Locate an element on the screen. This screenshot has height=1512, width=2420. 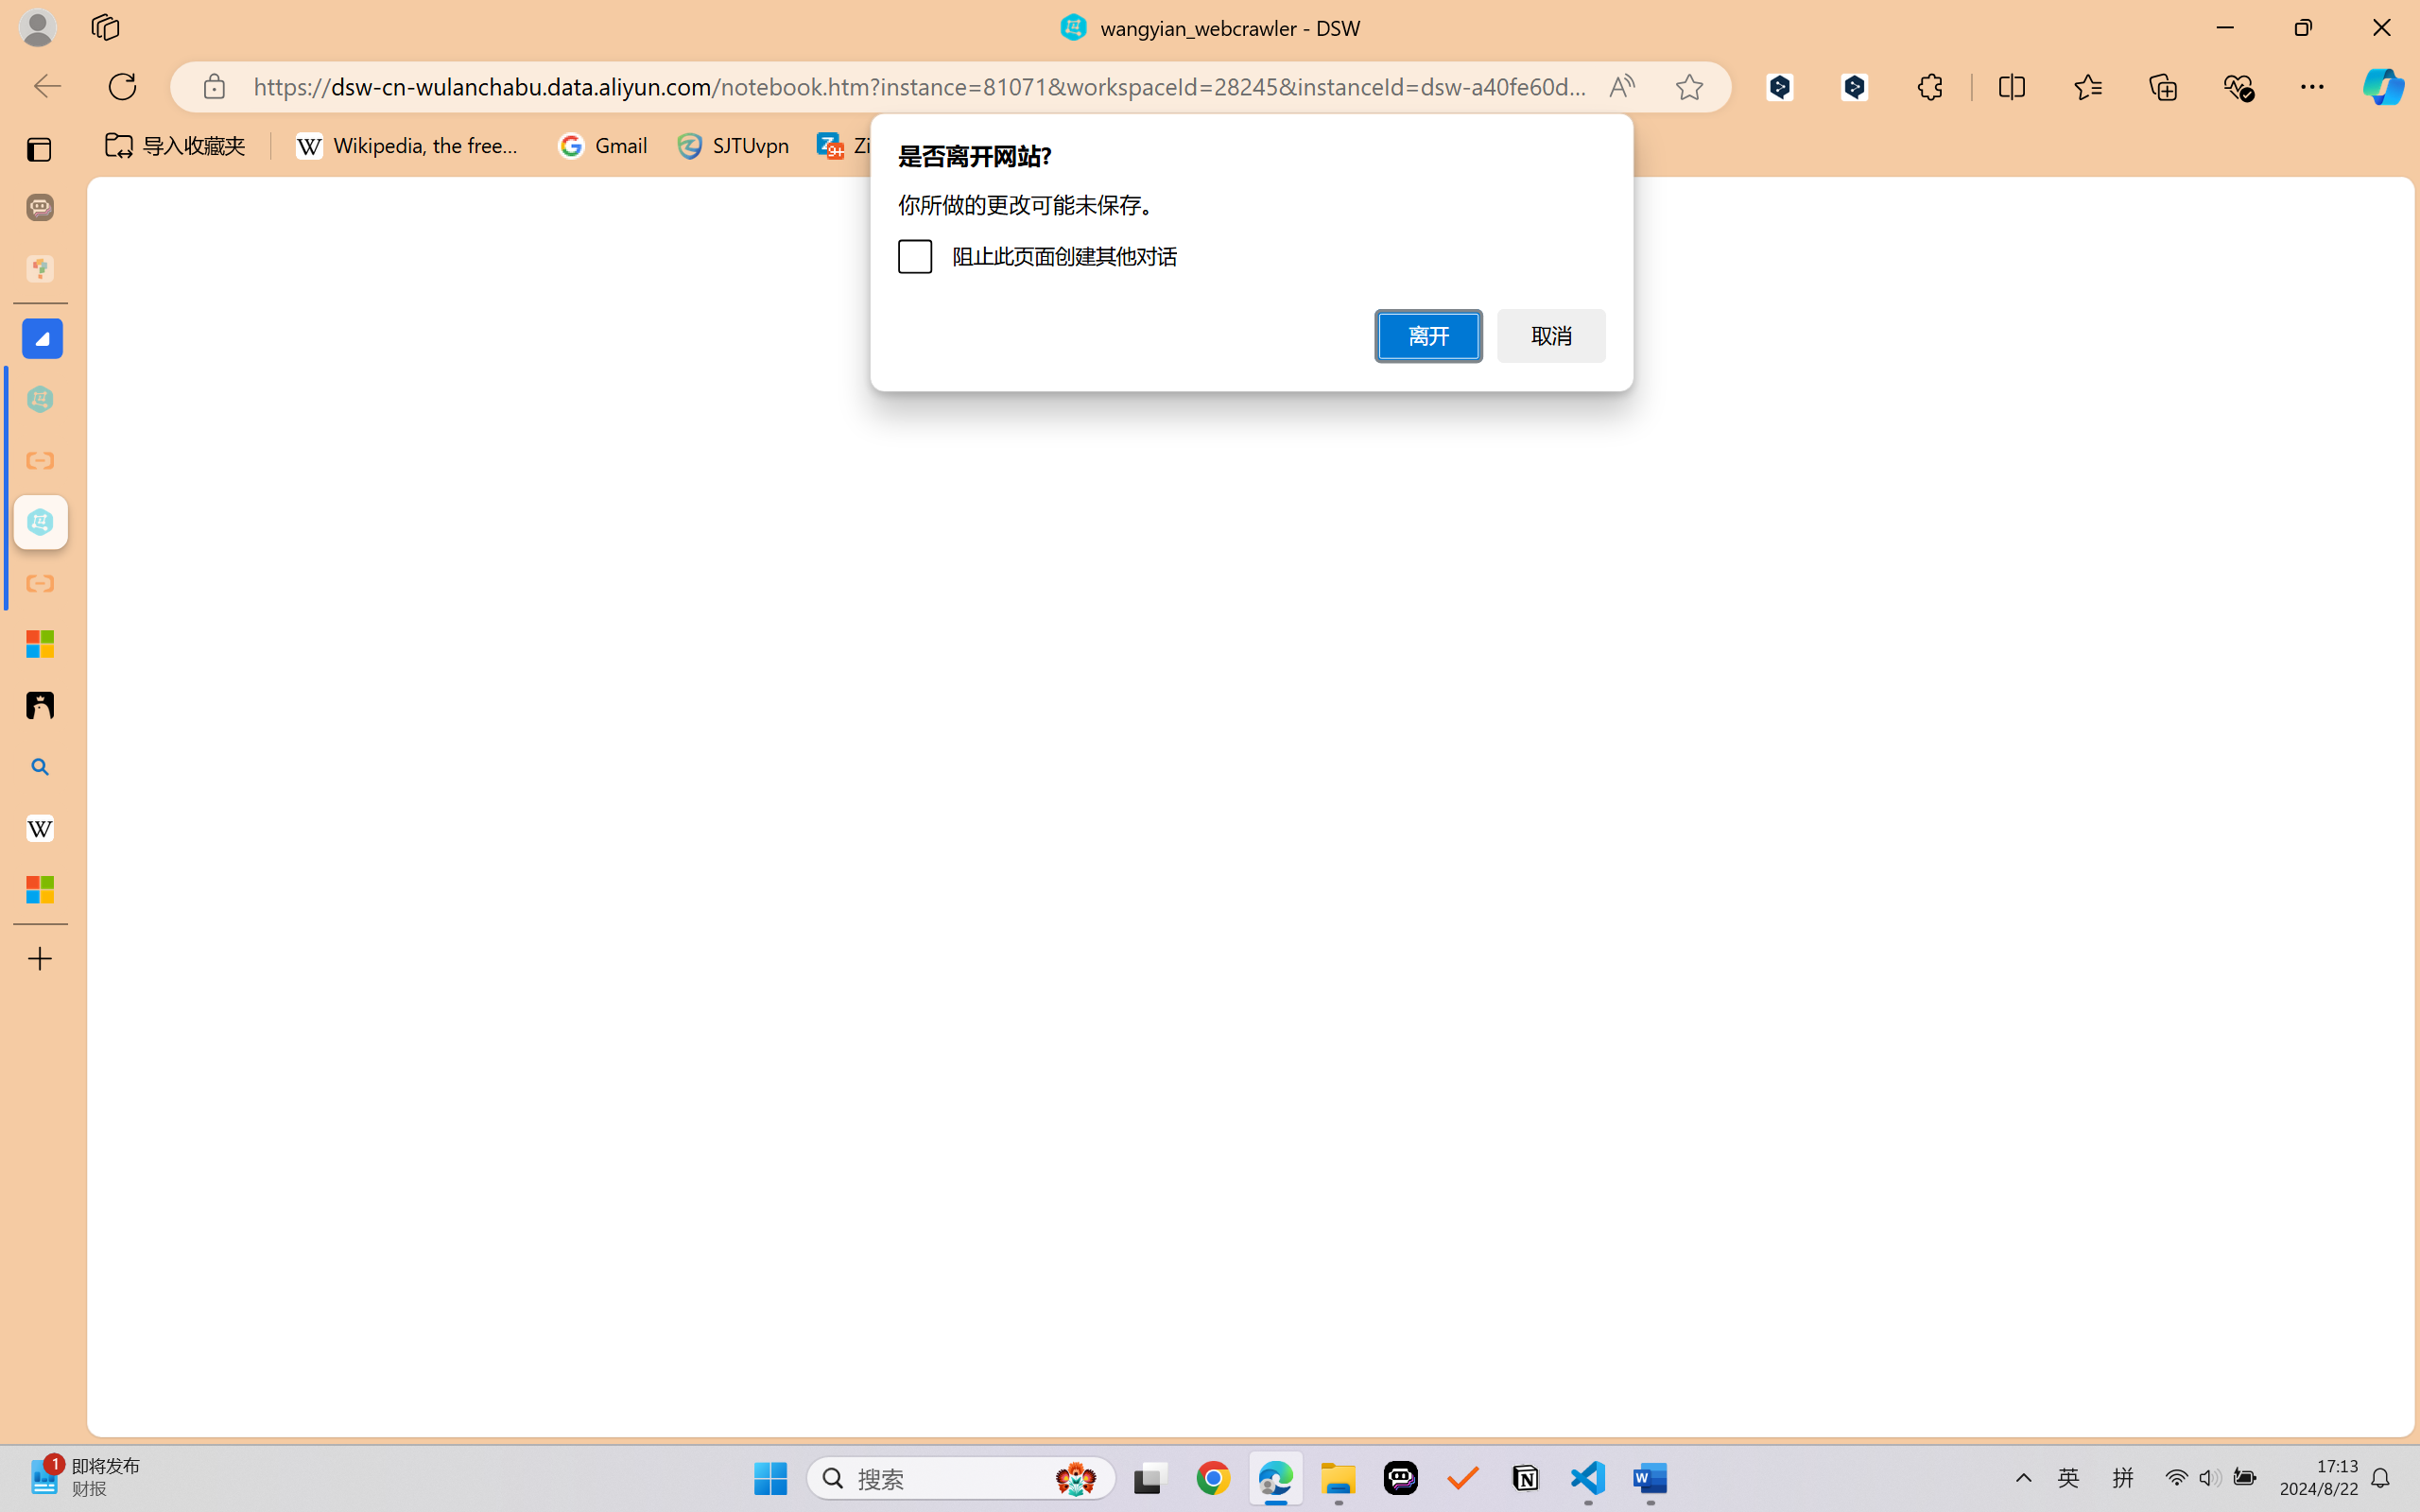
TextBox 7 is located at coordinates (1011, 792).